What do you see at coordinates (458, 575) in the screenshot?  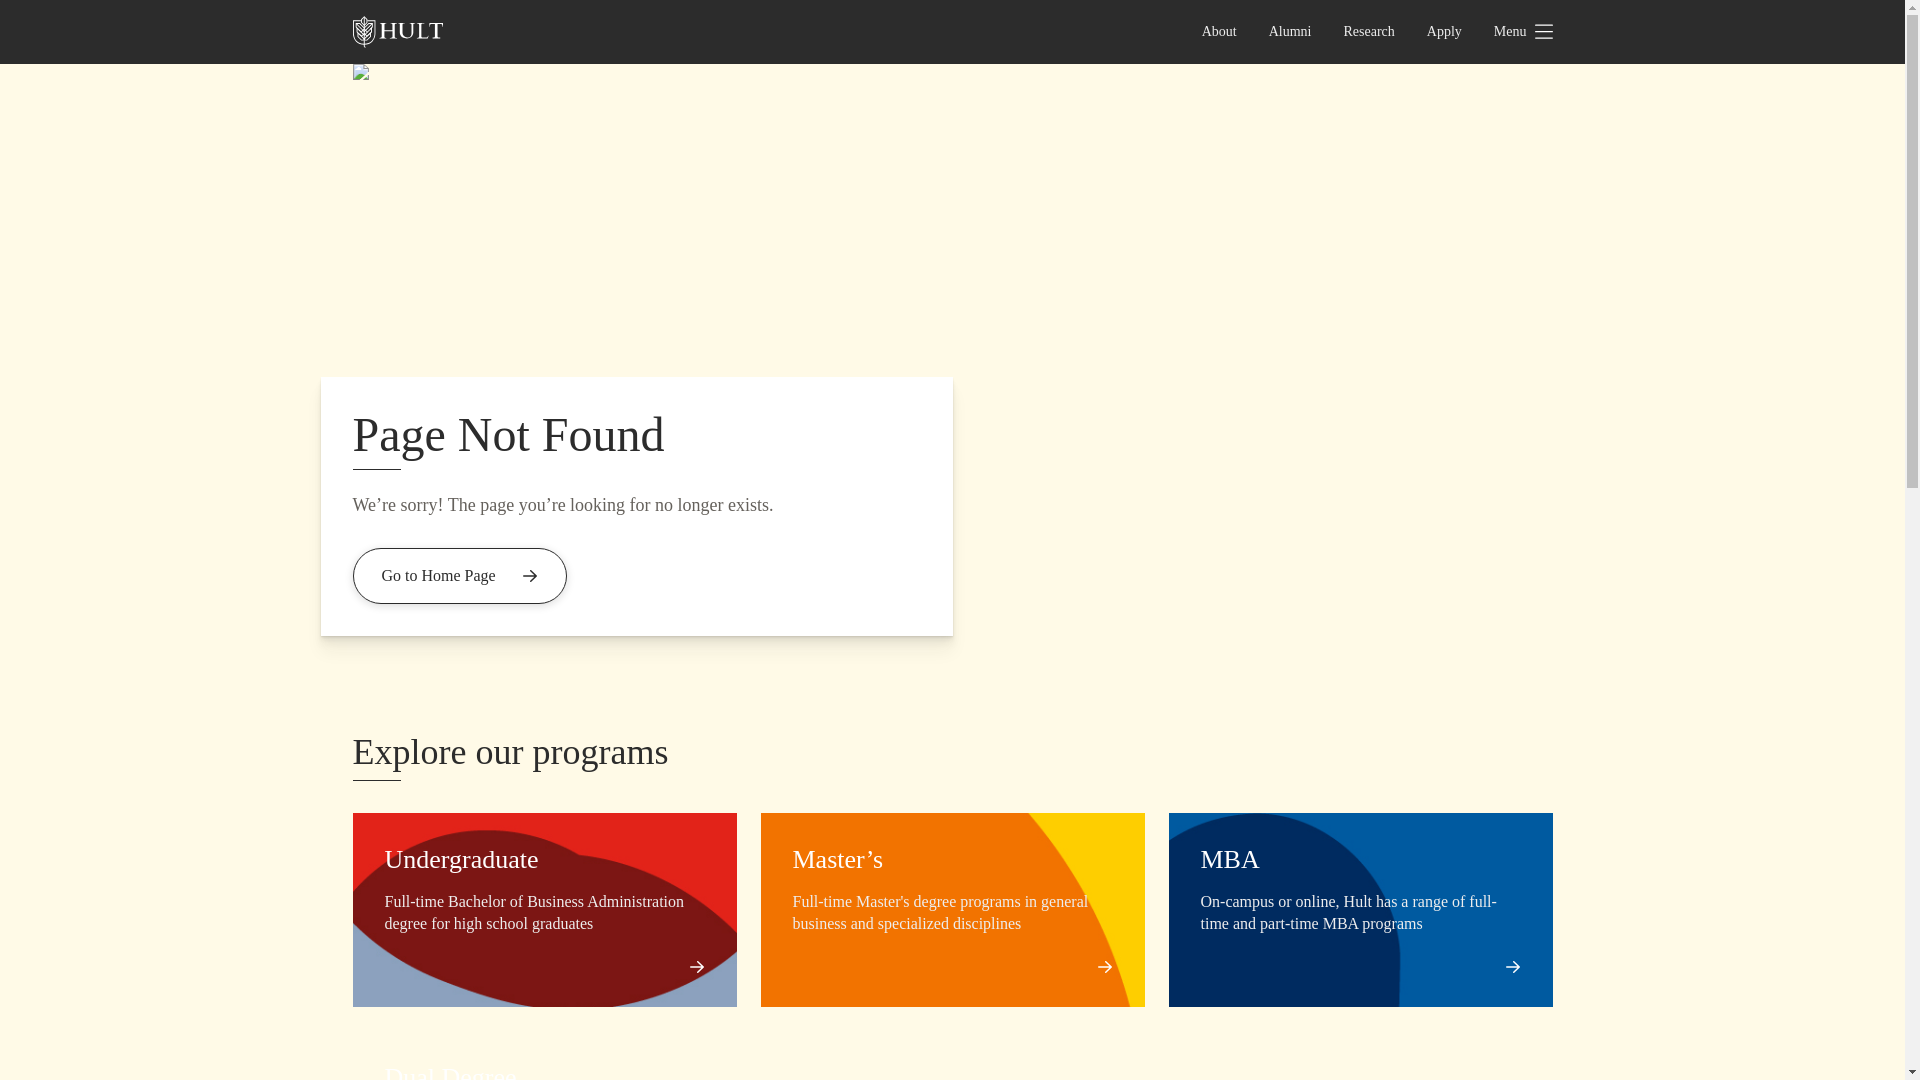 I see `Go to Home Page` at bounding box center [458, 575].